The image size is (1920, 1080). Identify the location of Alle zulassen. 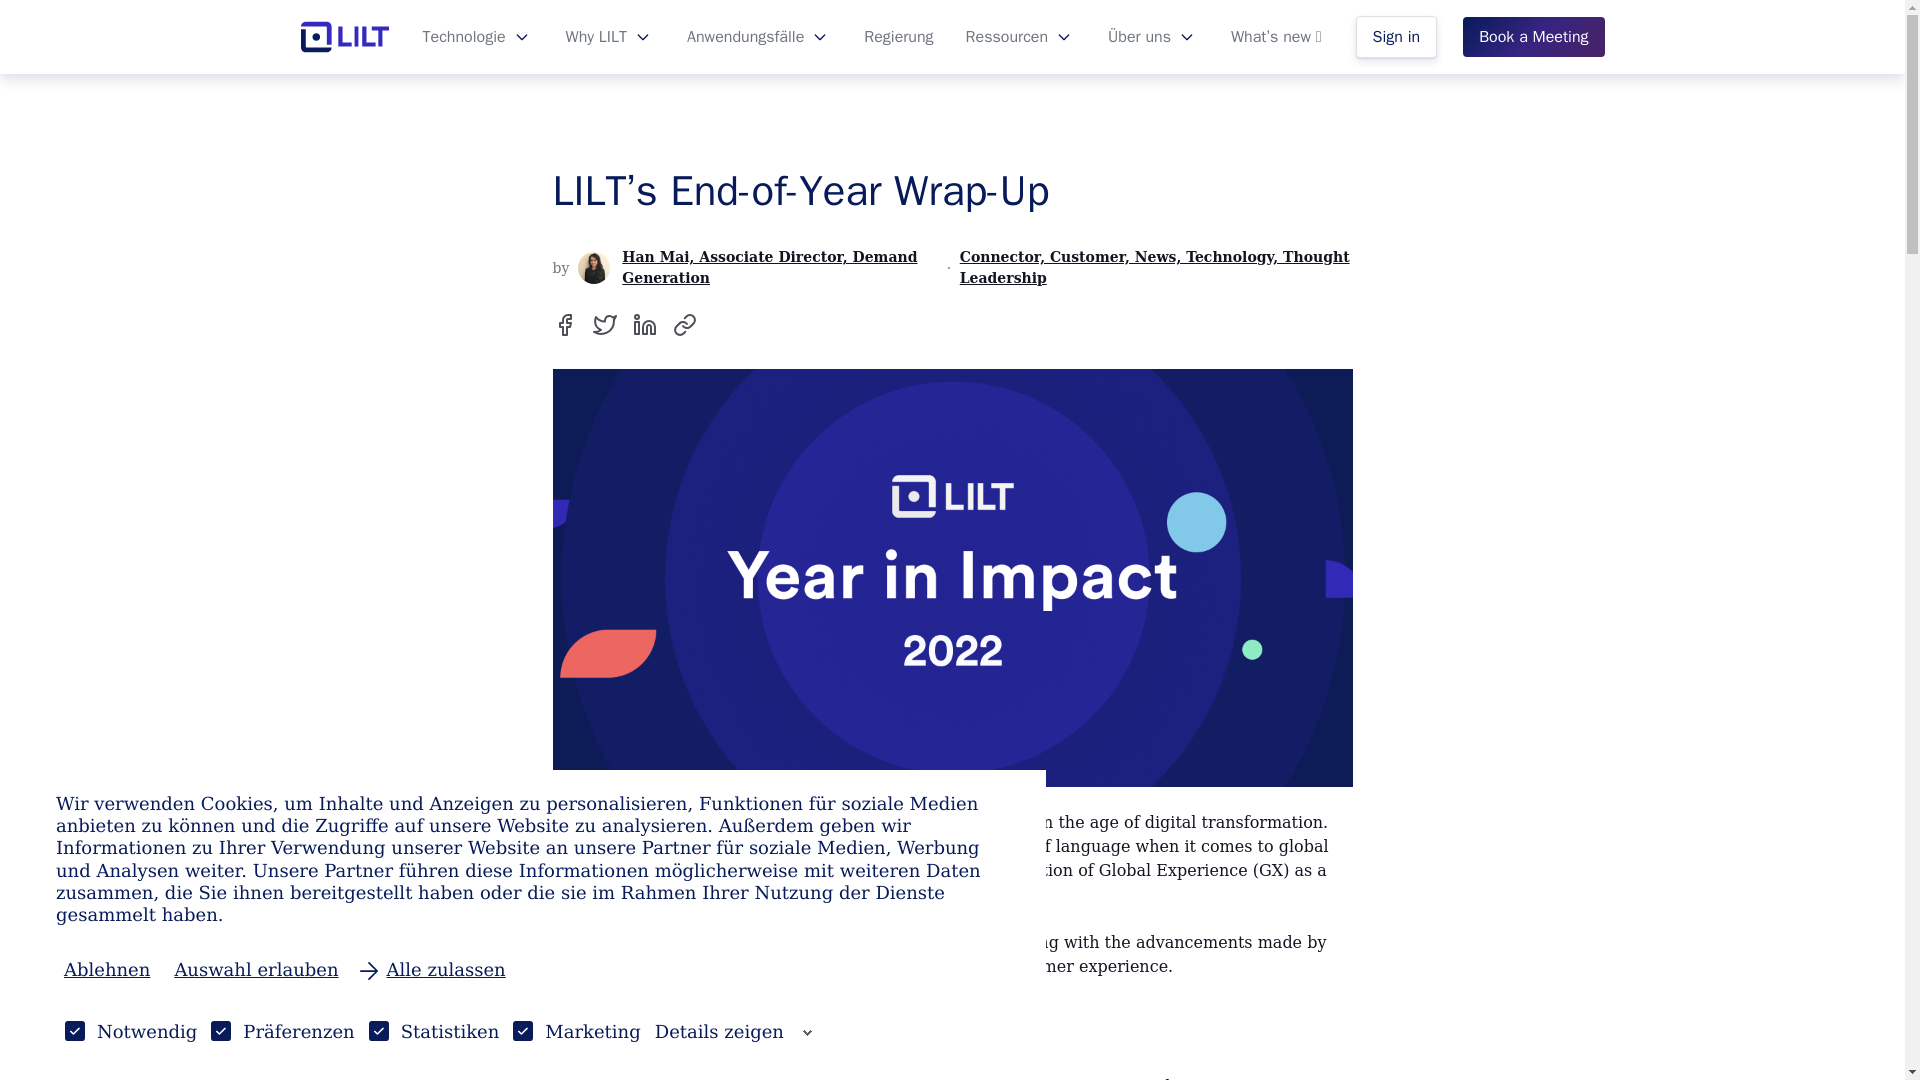
(434, 971).